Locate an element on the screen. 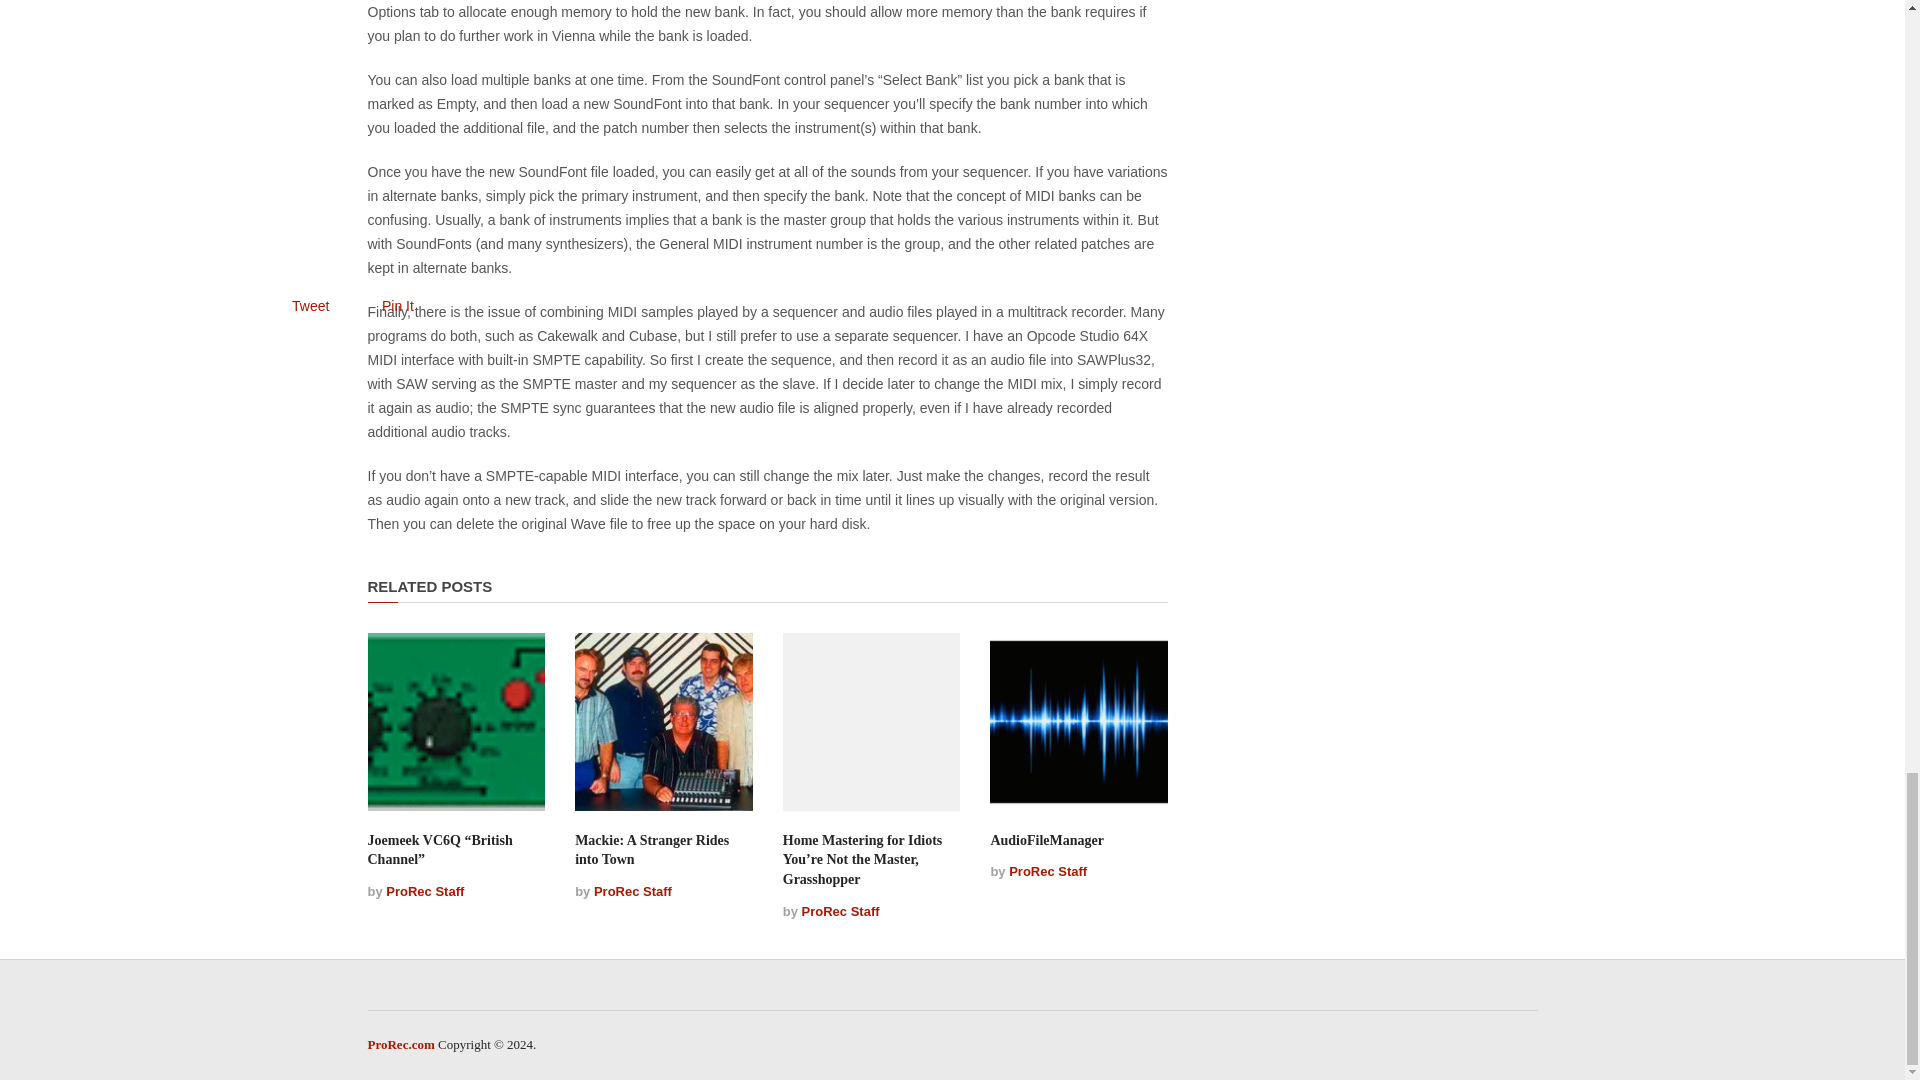  Mackie: A Stranger Rides into Town is located at coordinates (663, 722).